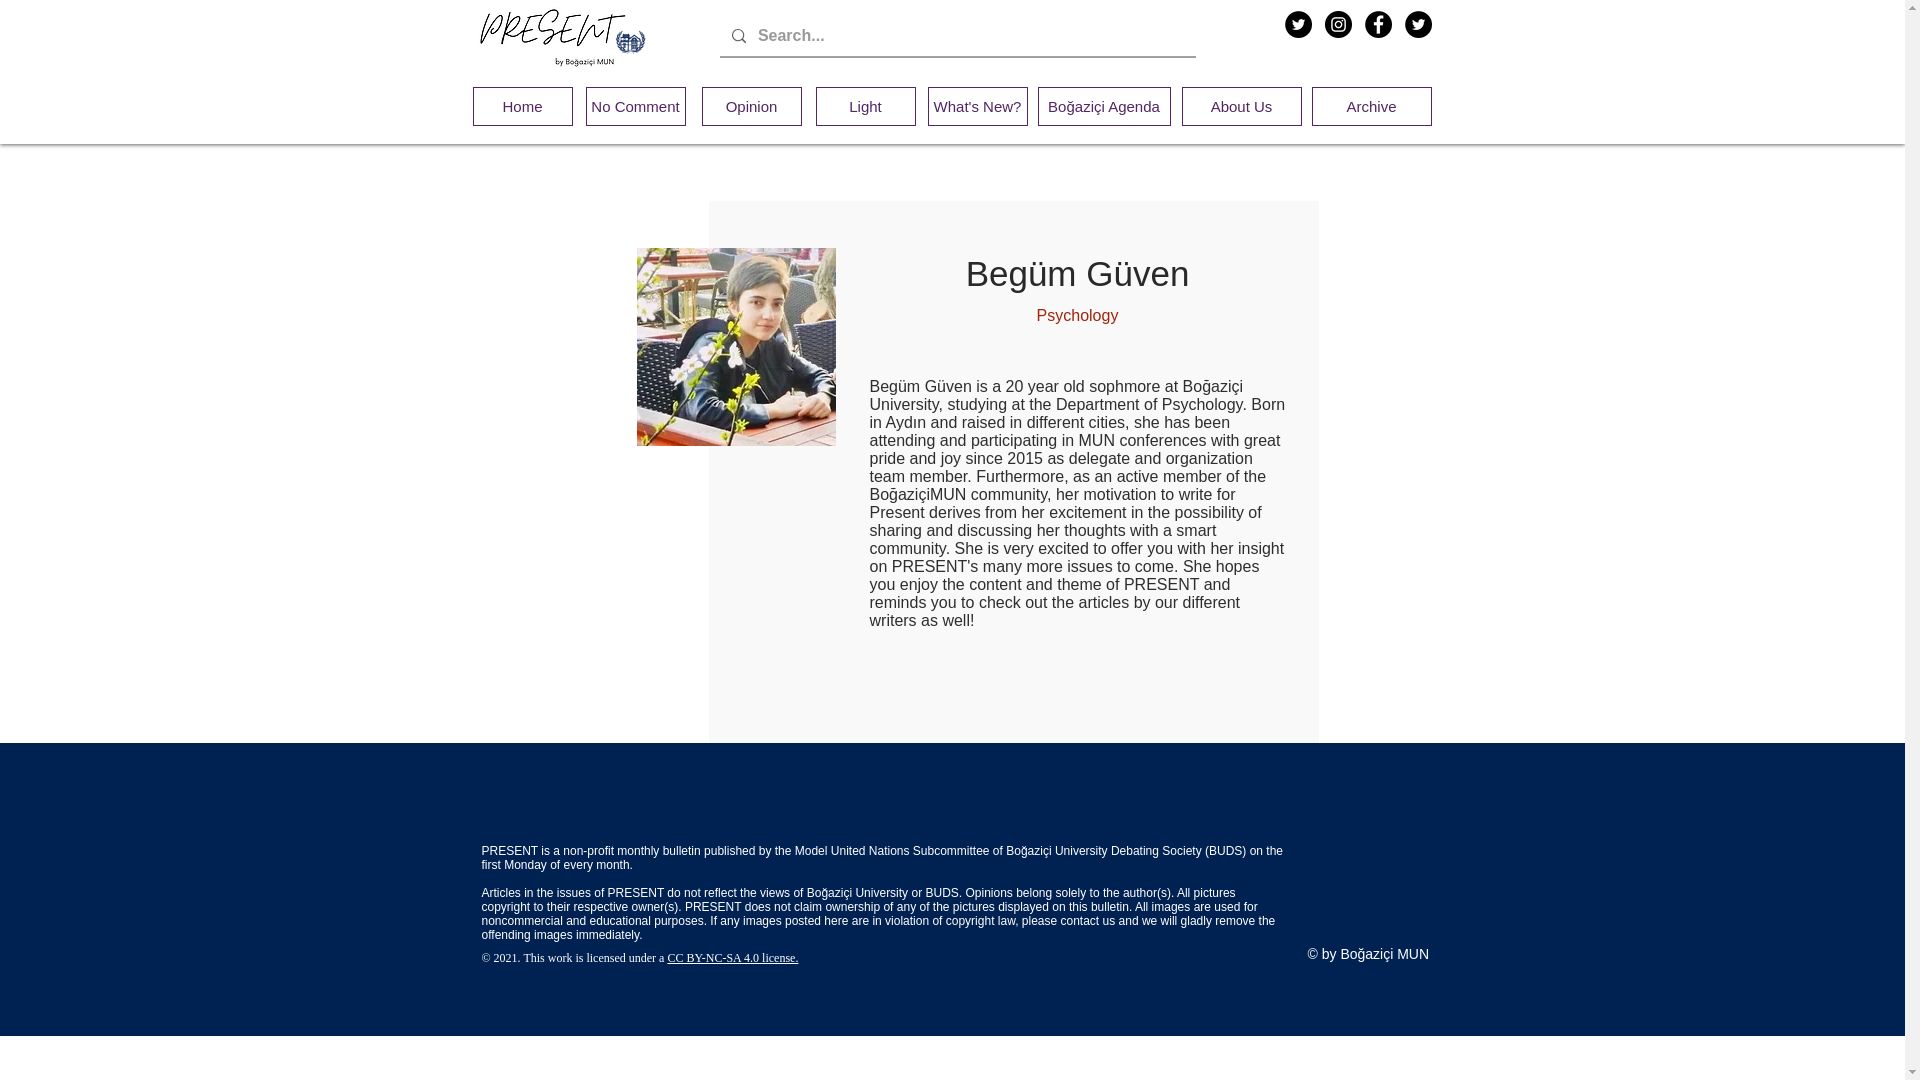 This screenshot has width=1920, height=1080. I want to click on Light, so click(866, 106).